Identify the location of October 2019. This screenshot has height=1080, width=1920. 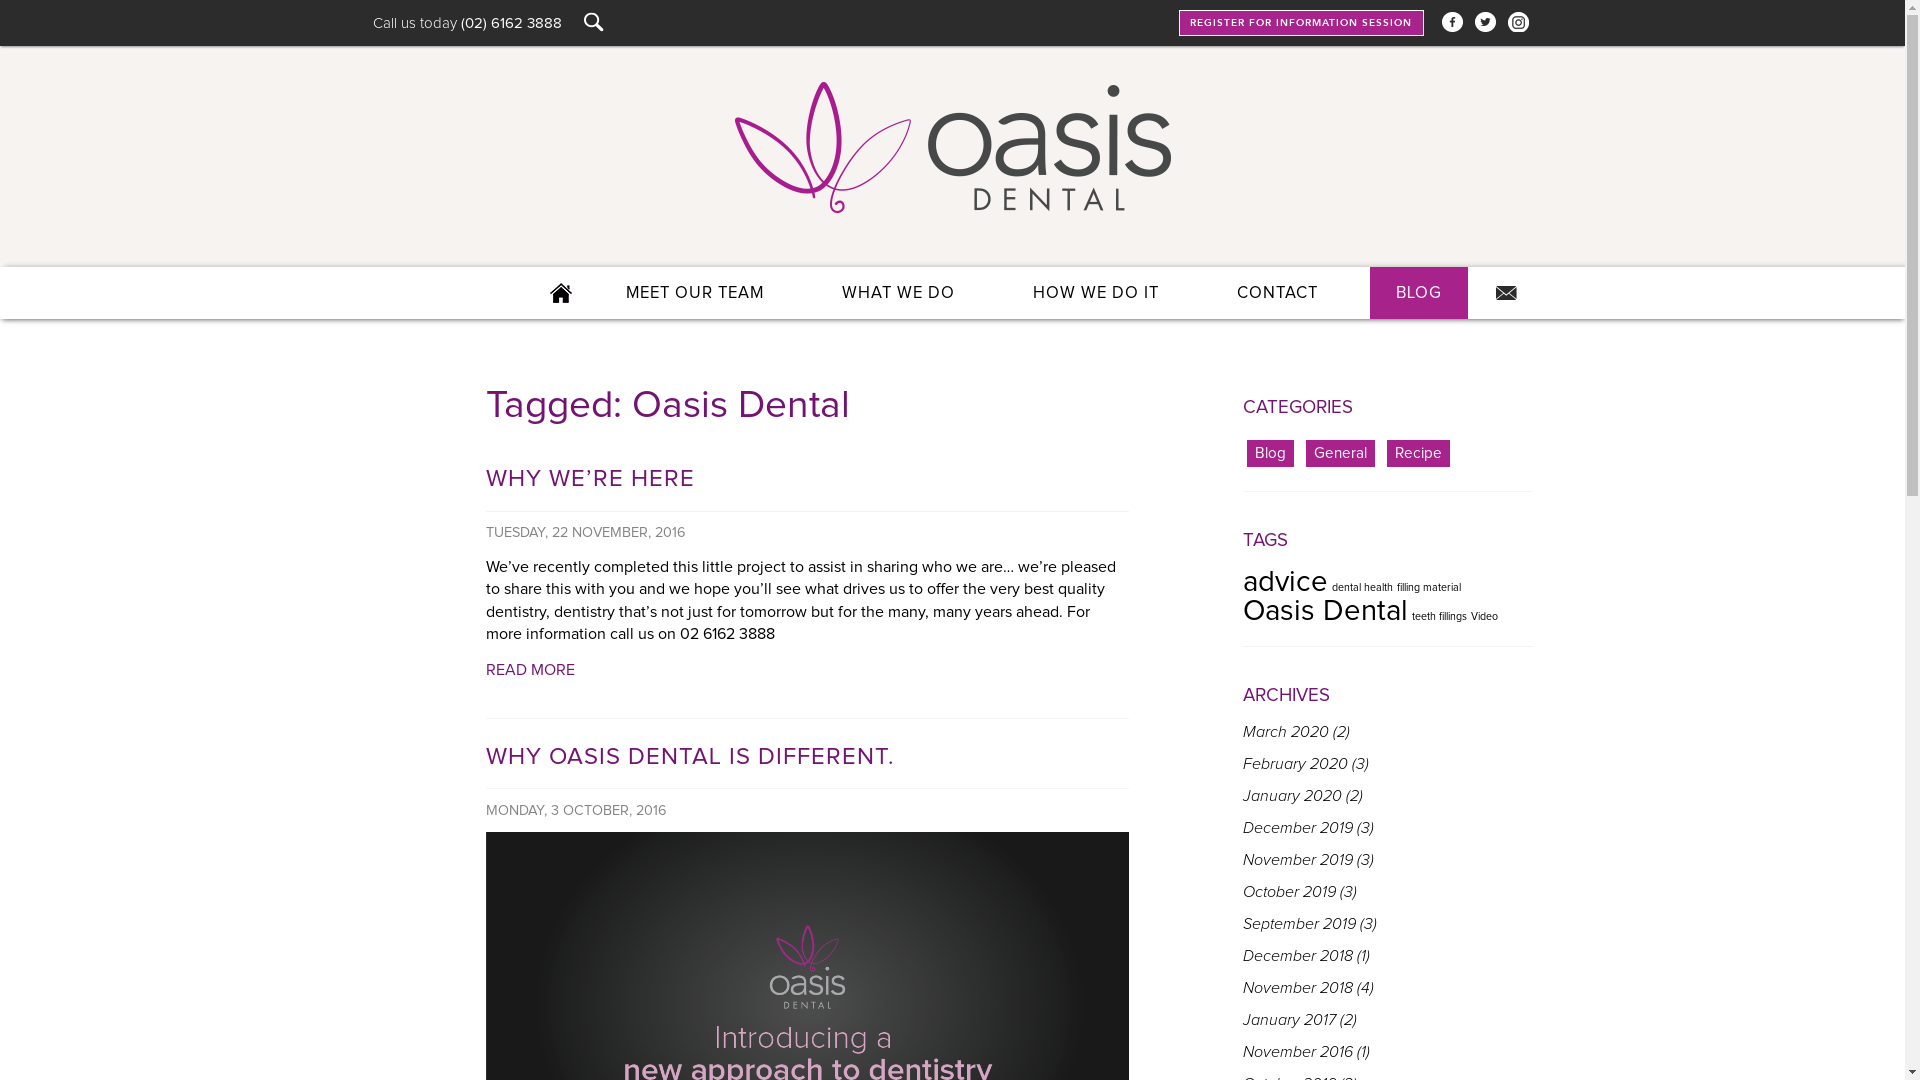
(1288, 892).